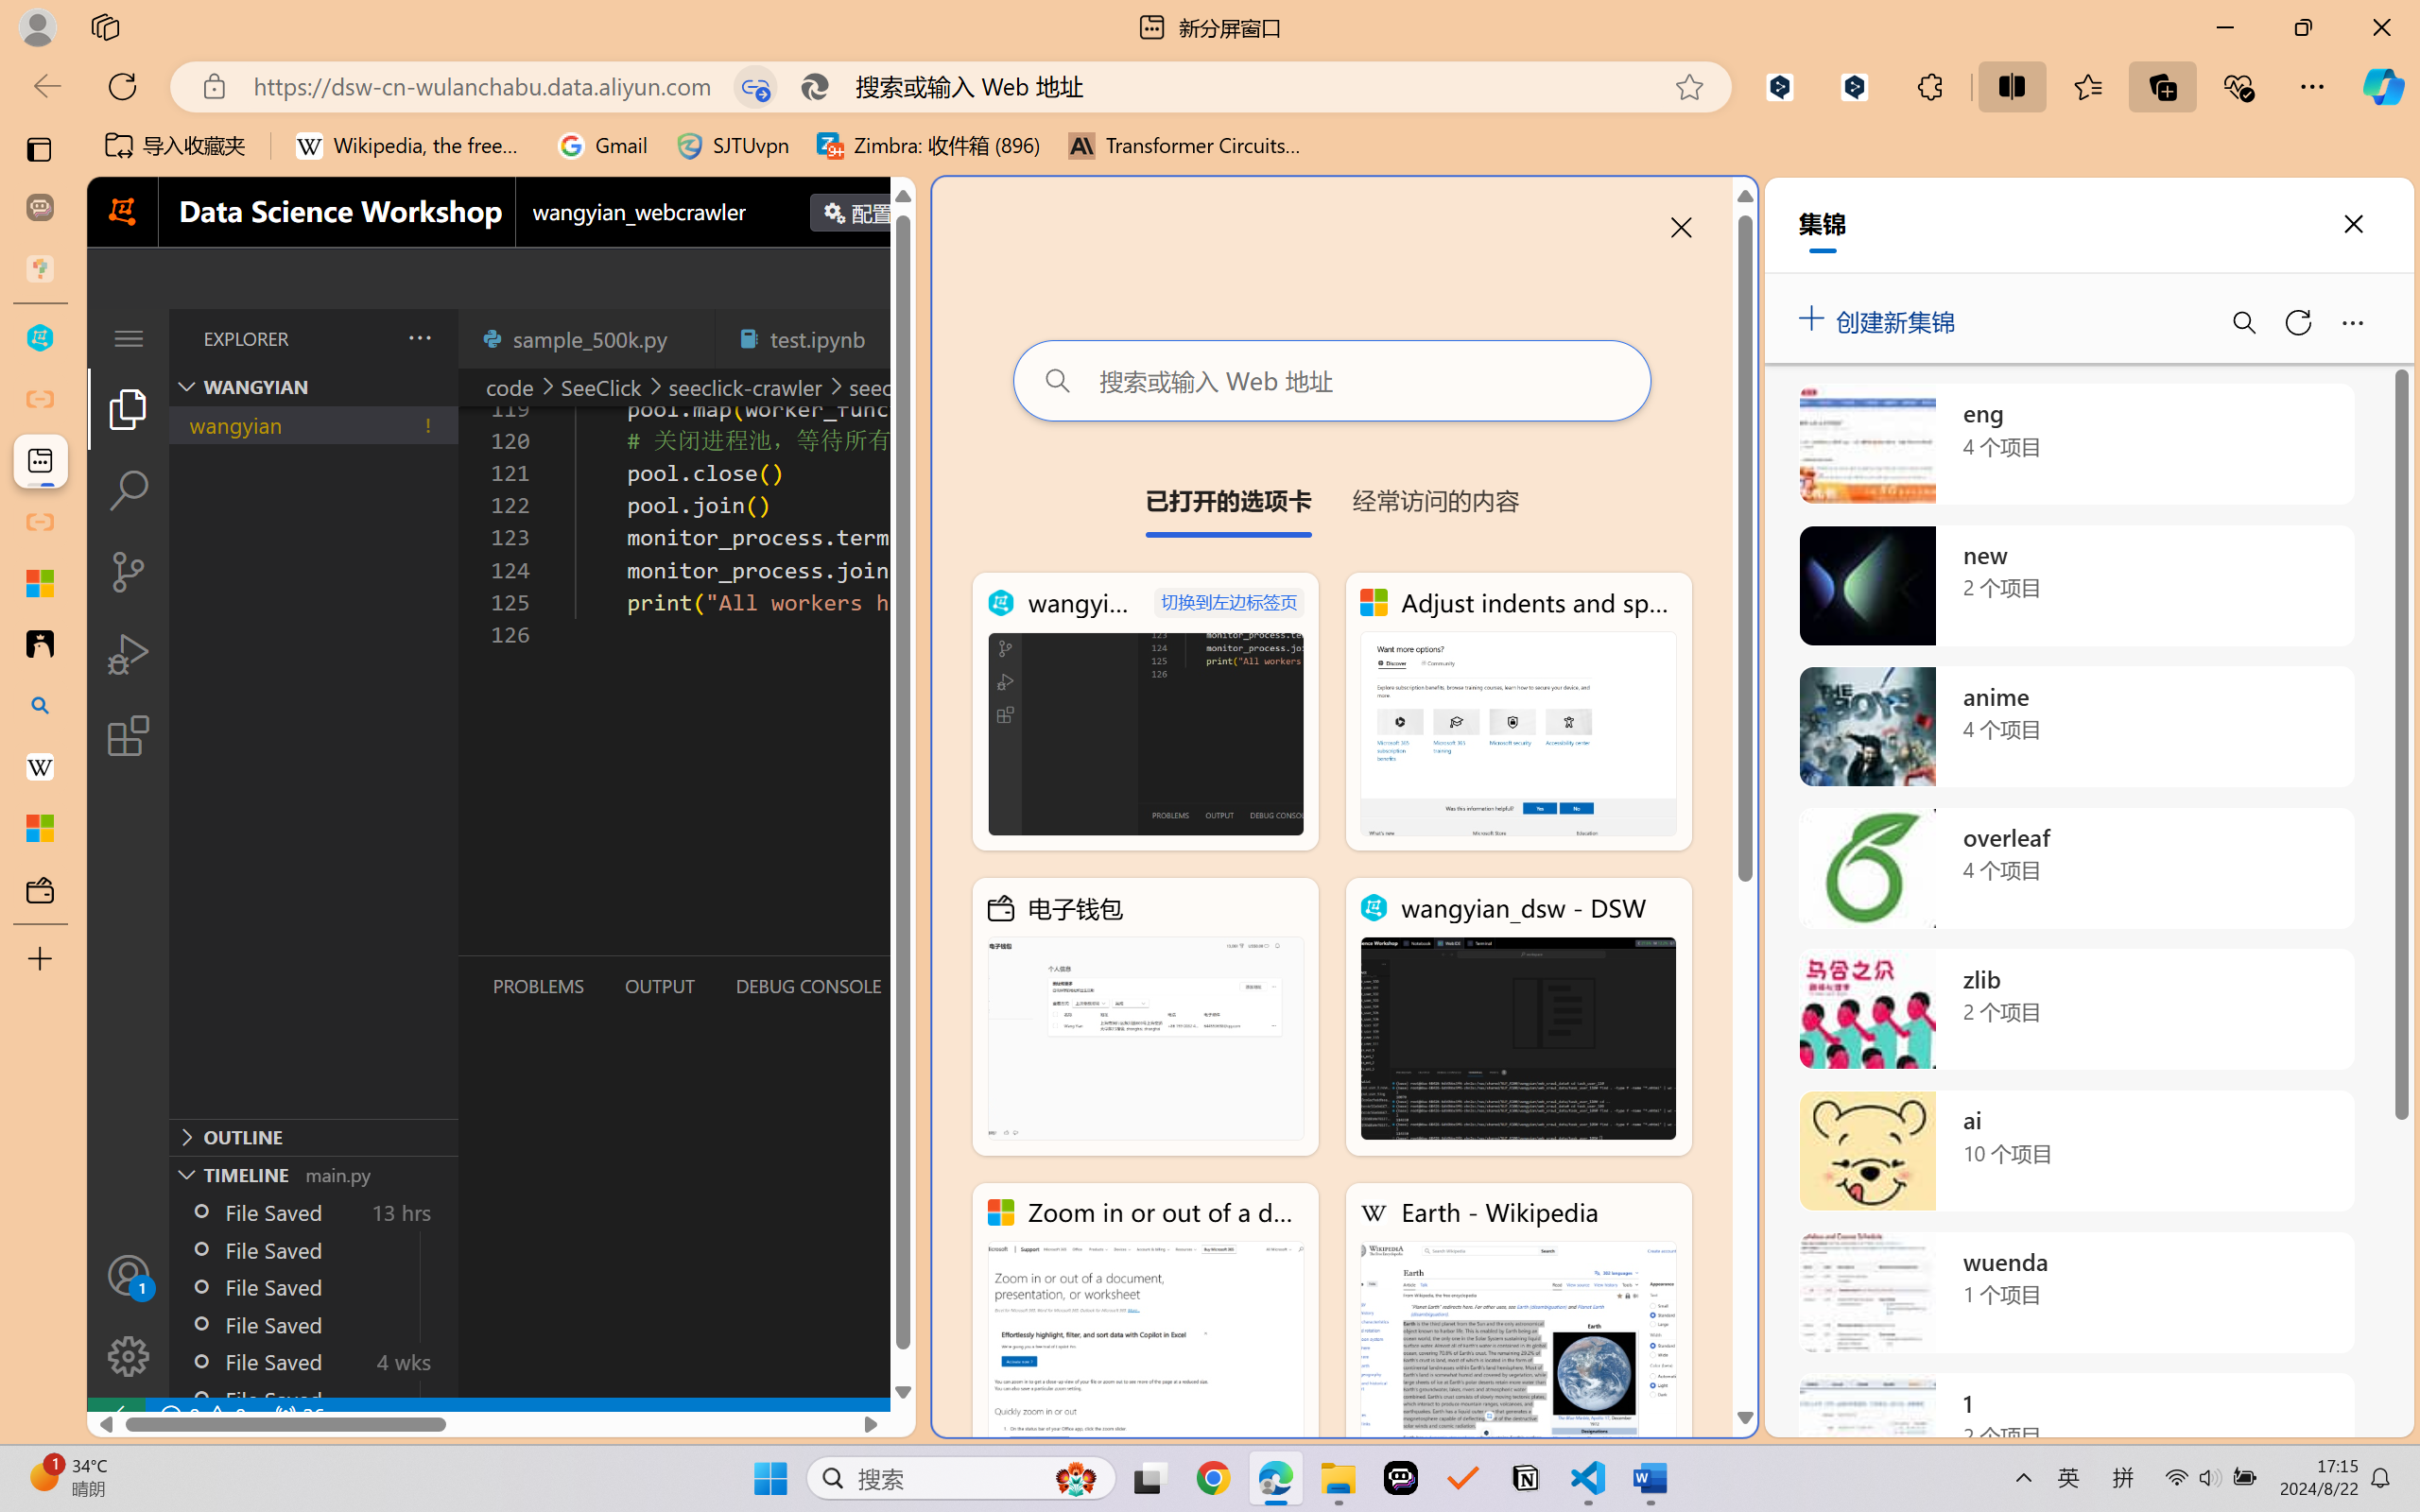 This screenshot has height=1512, width=2420. What do you see at coordinates (602, 146) in the screenshot?
I see `Gmail` at bounding box center [602, 146].